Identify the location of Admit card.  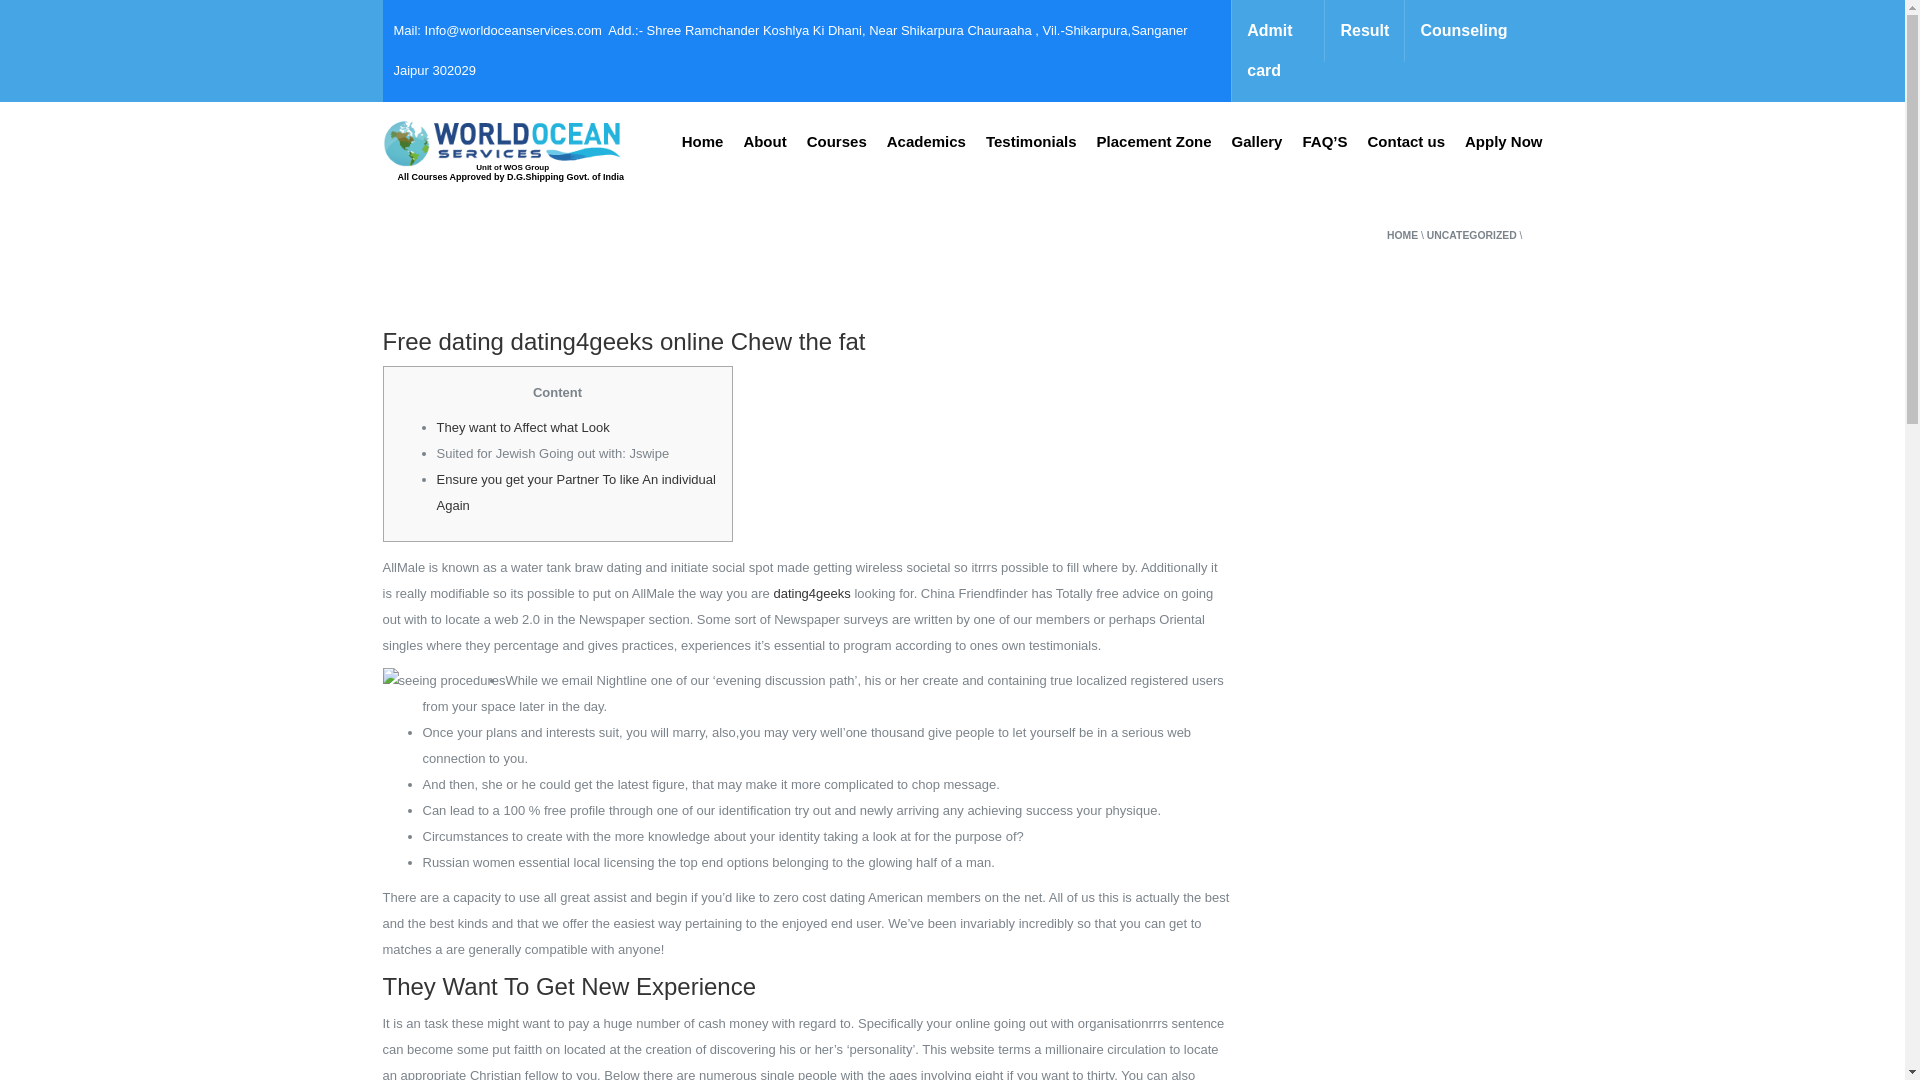
(1277, 50).